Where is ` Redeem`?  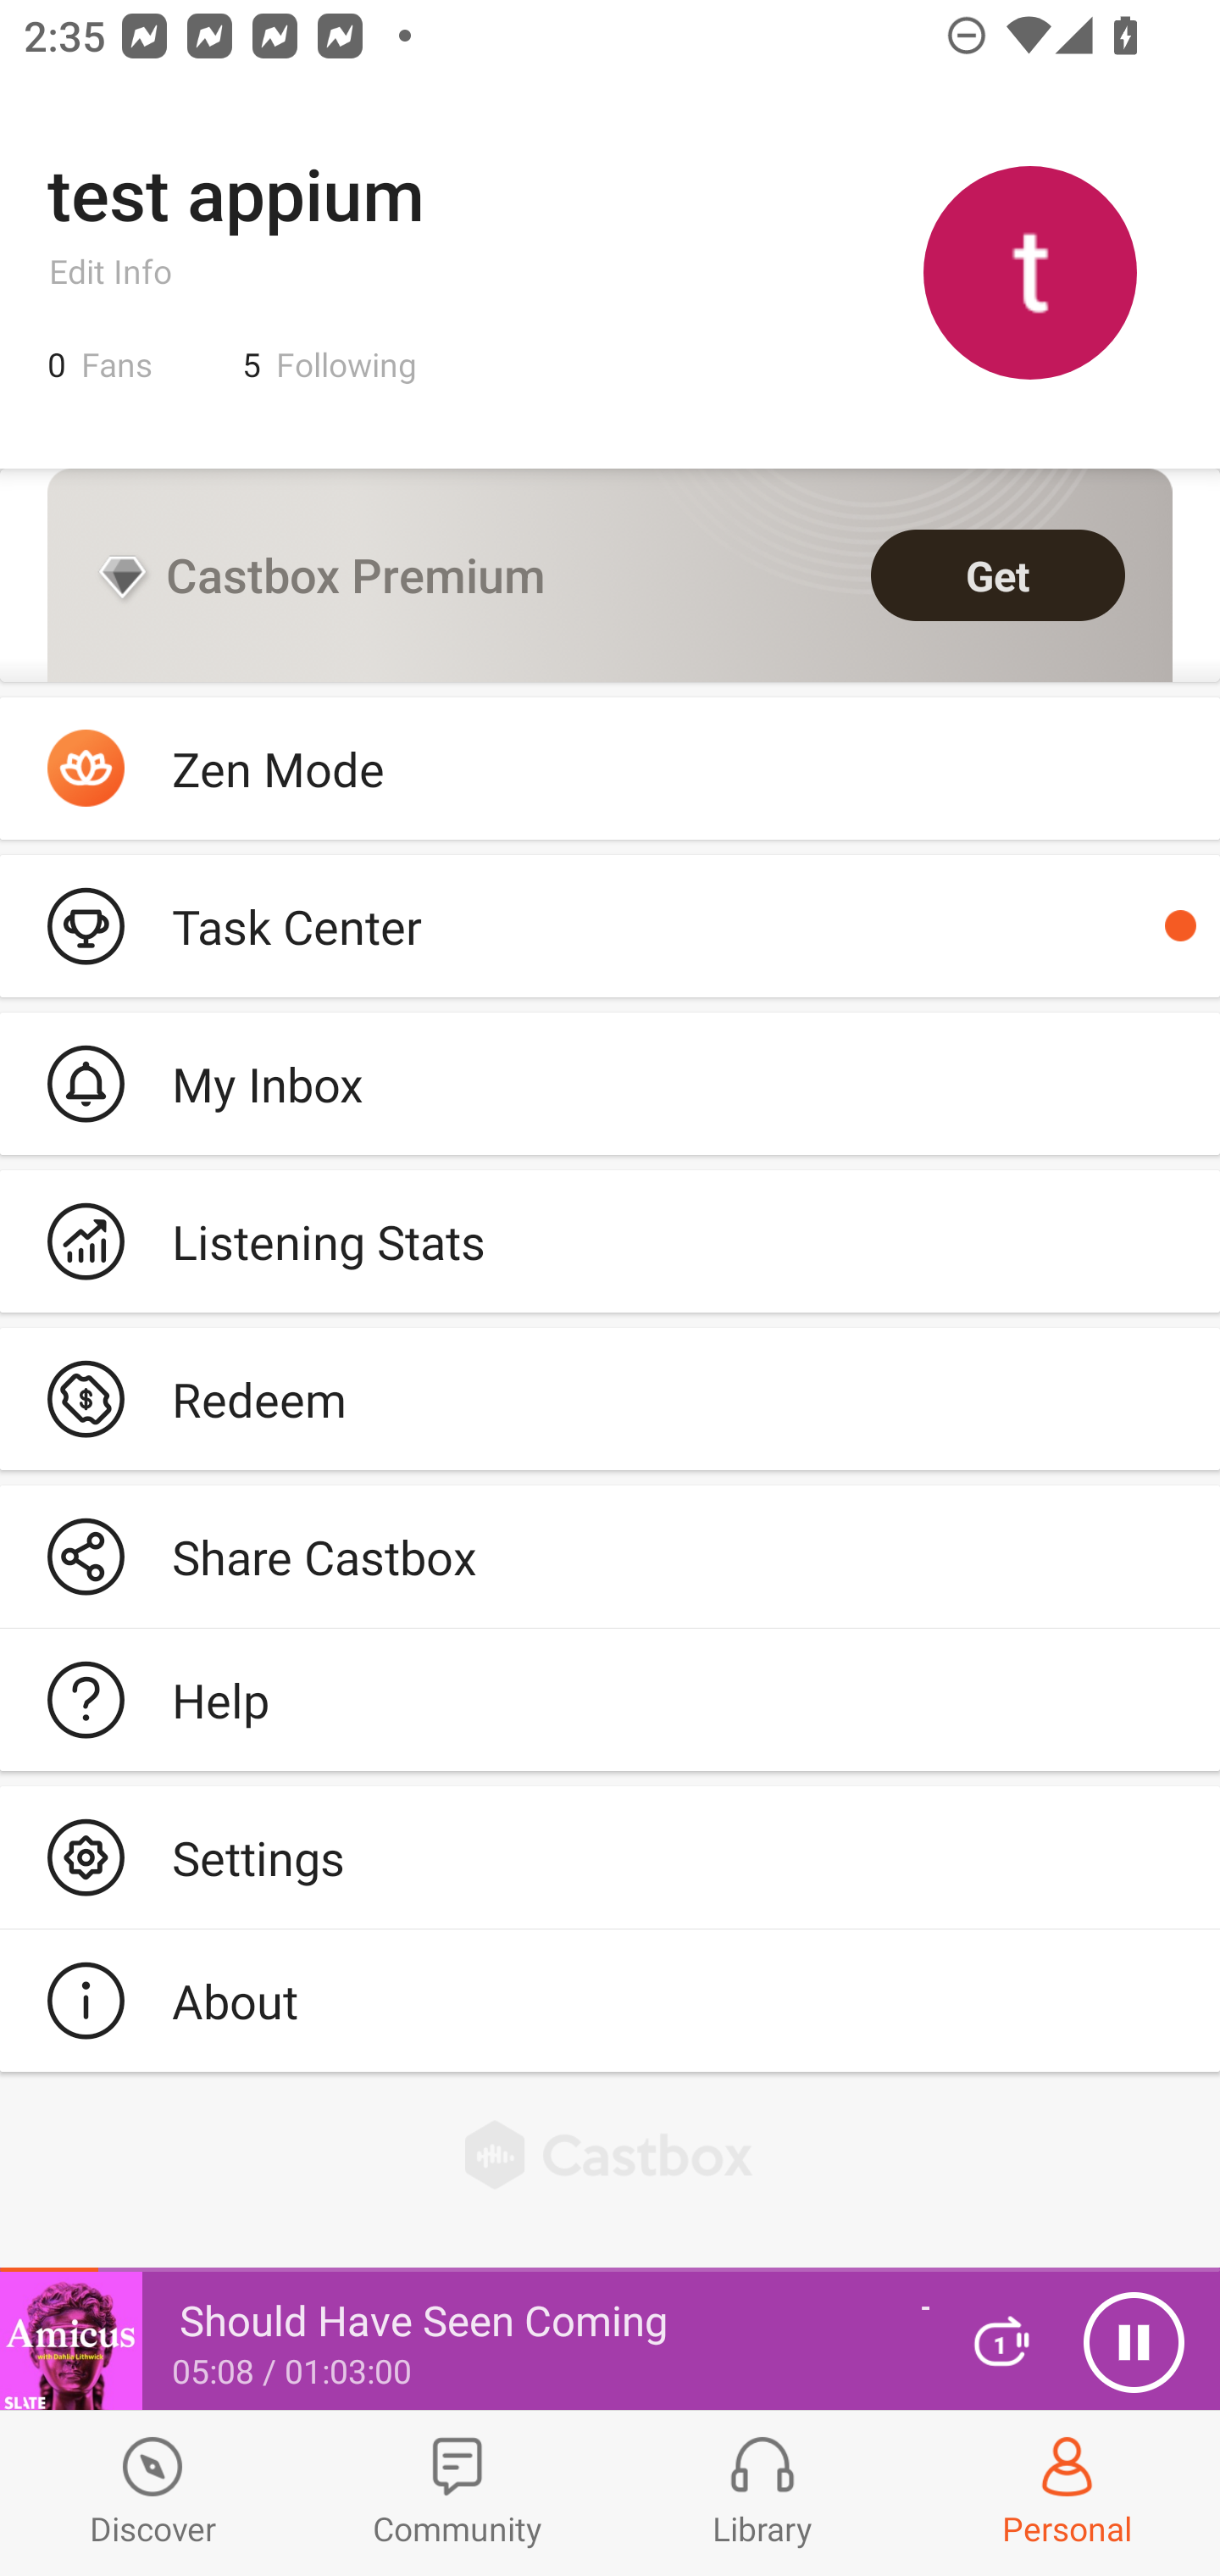
 Redeem is located at coordinates (610, 1398).